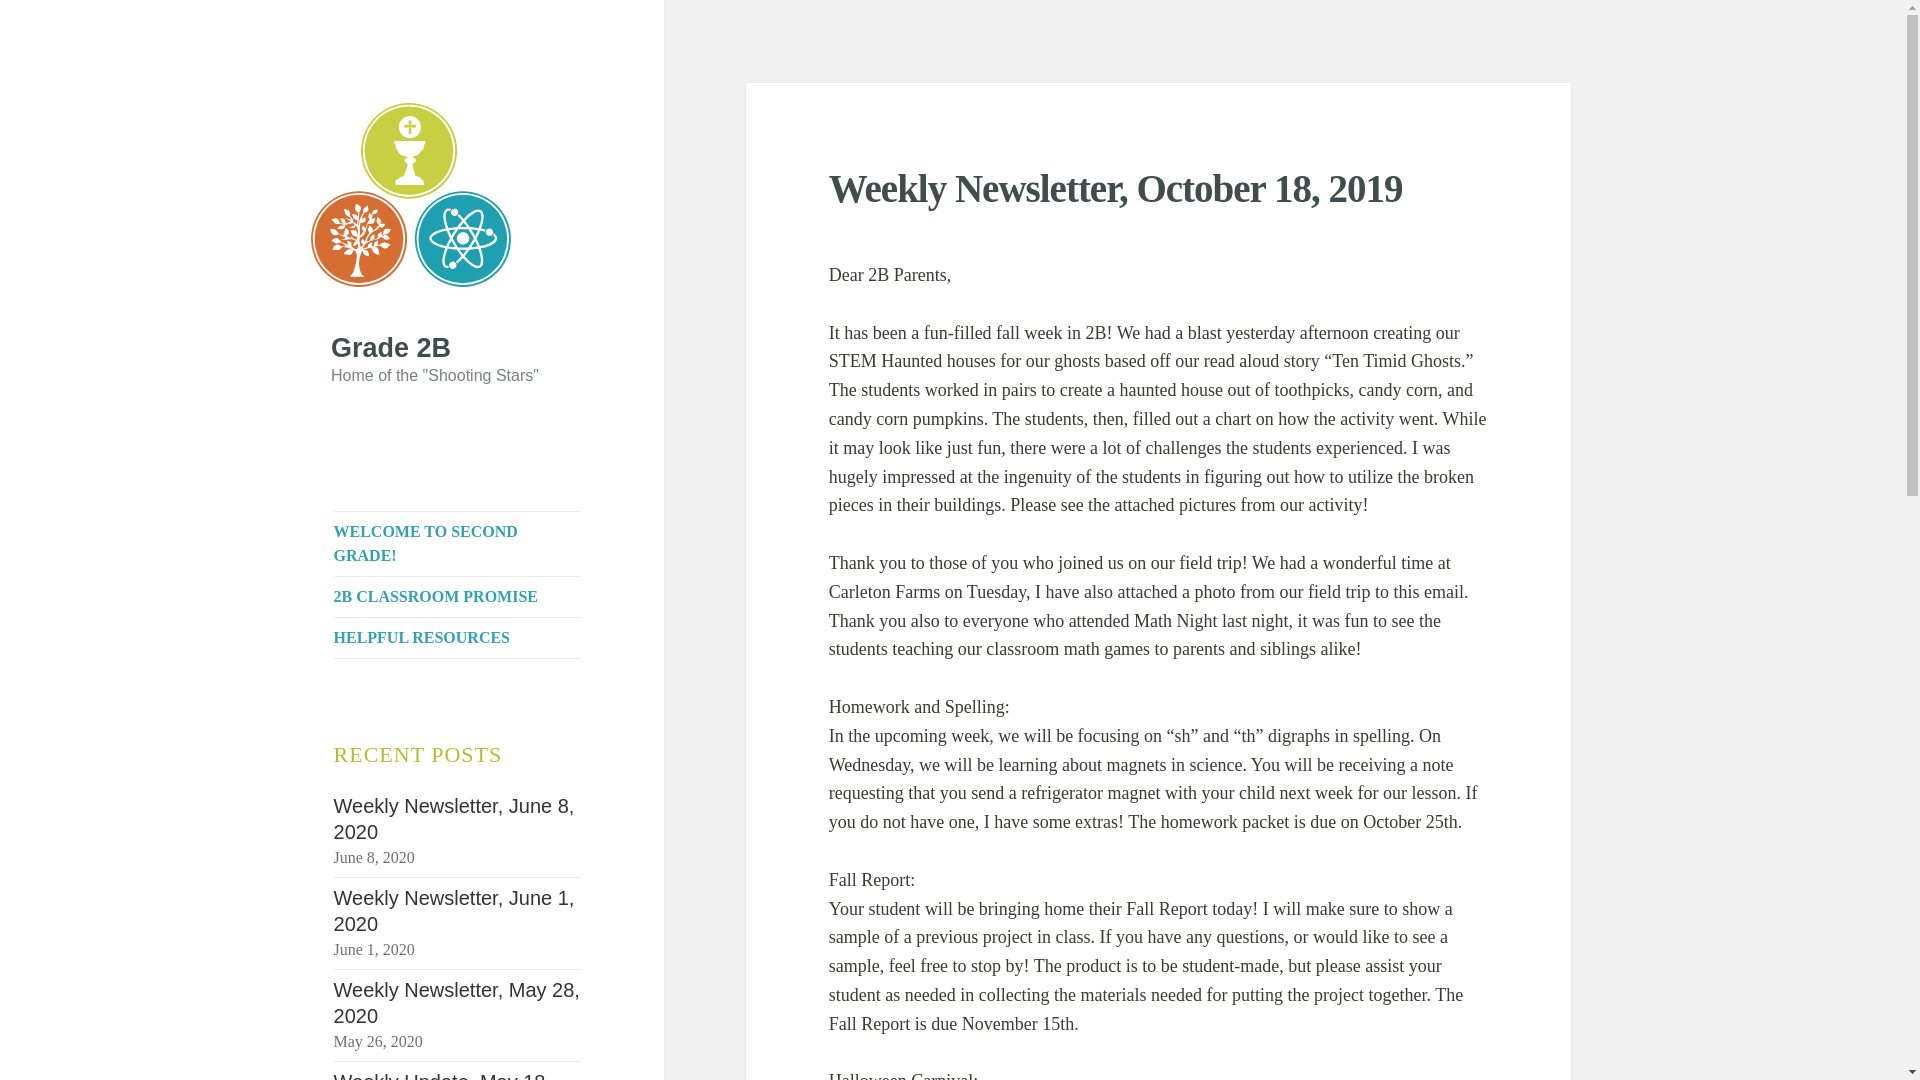 The height and width of the screenshot is (1080, 1920). What do you see at coordinates (458, 637) in the screenshot?
I see `HELPFUL RESOURCES` at bounding box center [458, 637].